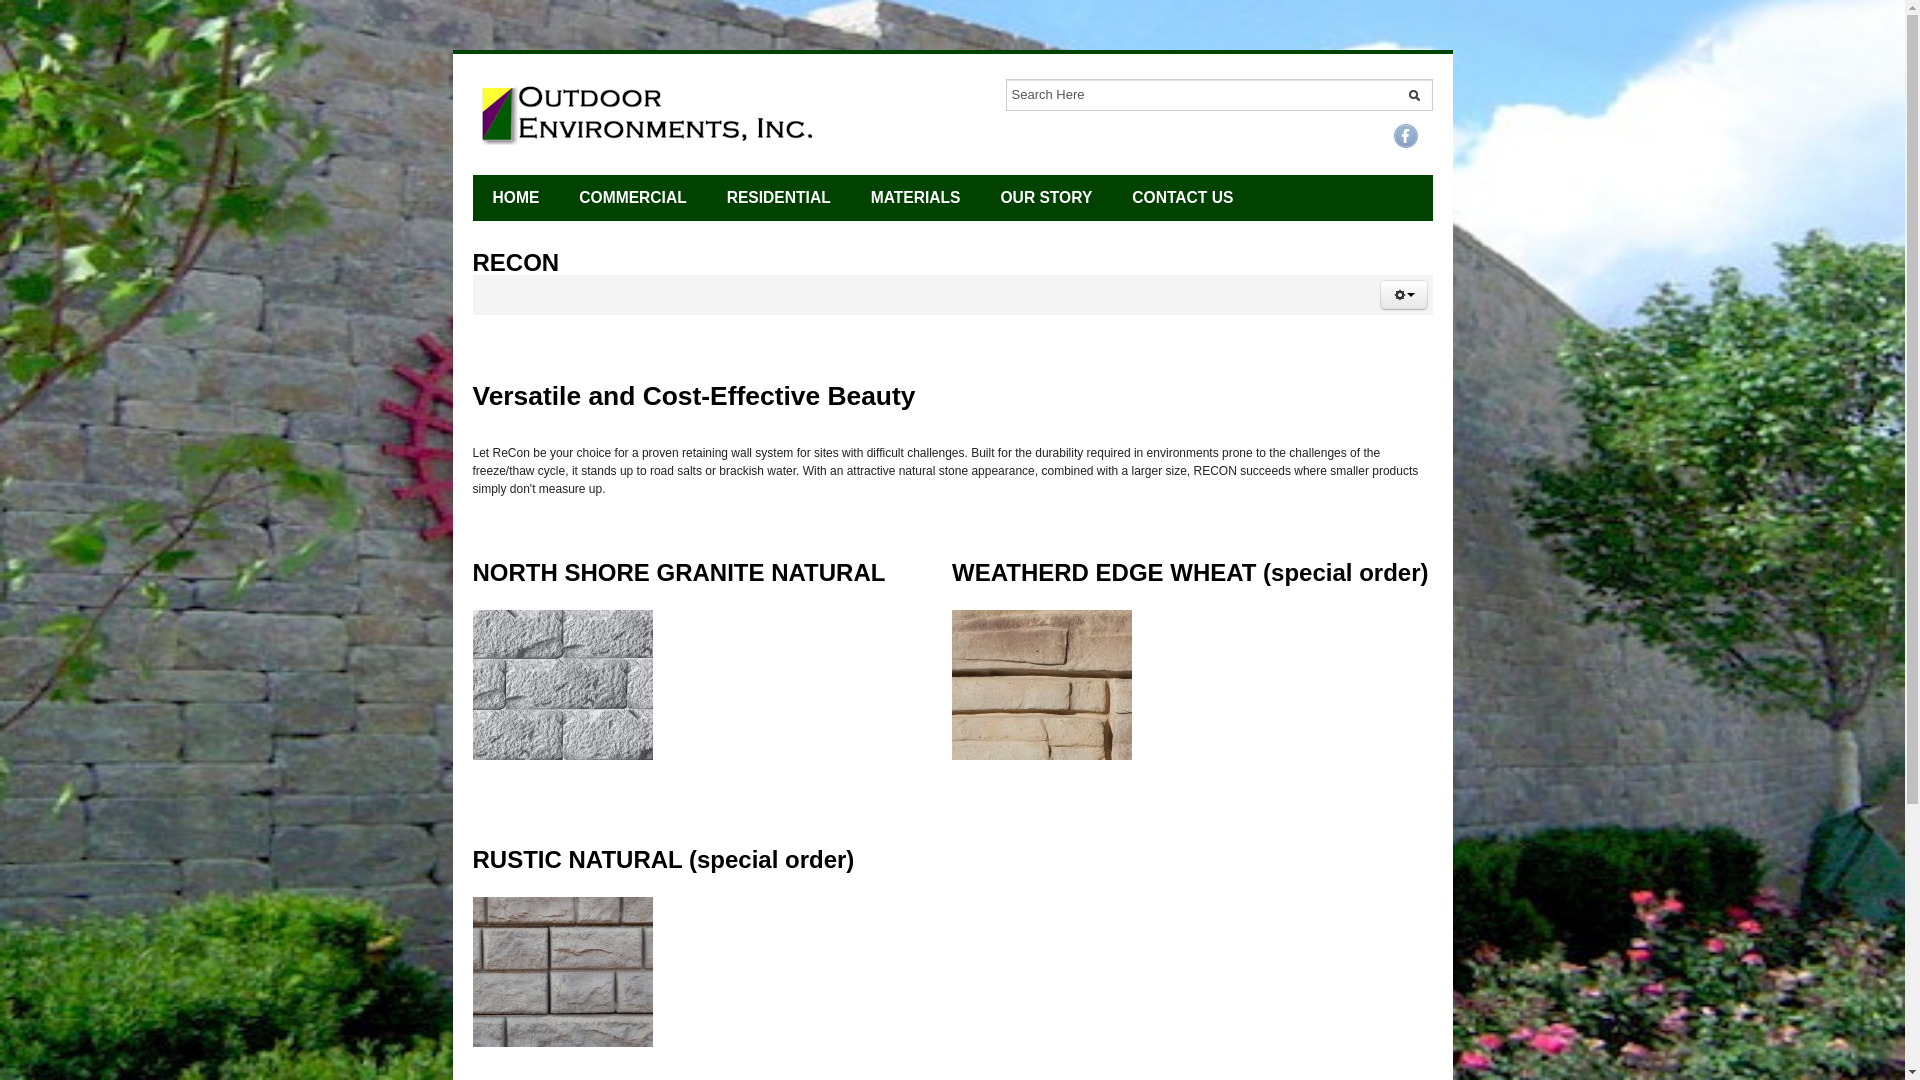  I want to click on Unique, so click(778, 198).